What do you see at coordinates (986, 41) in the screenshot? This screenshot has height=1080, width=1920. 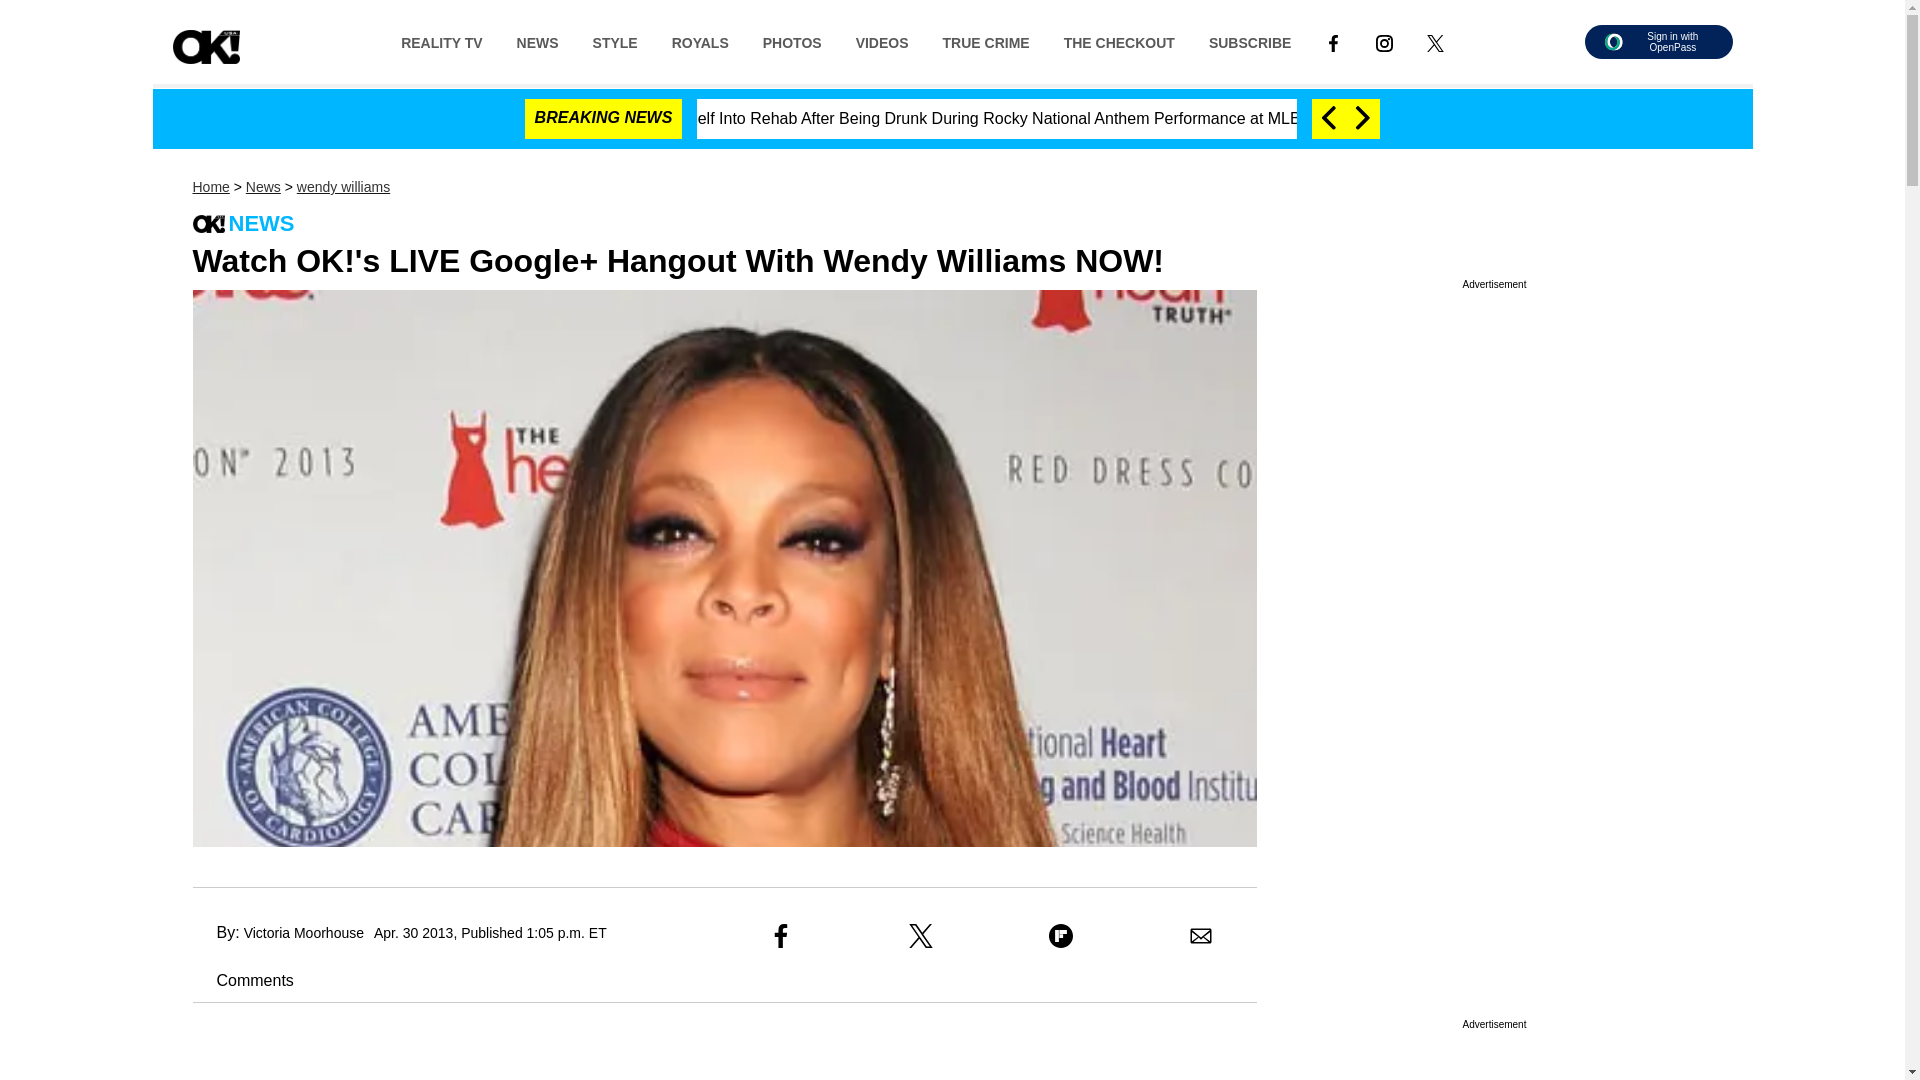 I see `TRUE CRIME` at bounding box center [986, 41].